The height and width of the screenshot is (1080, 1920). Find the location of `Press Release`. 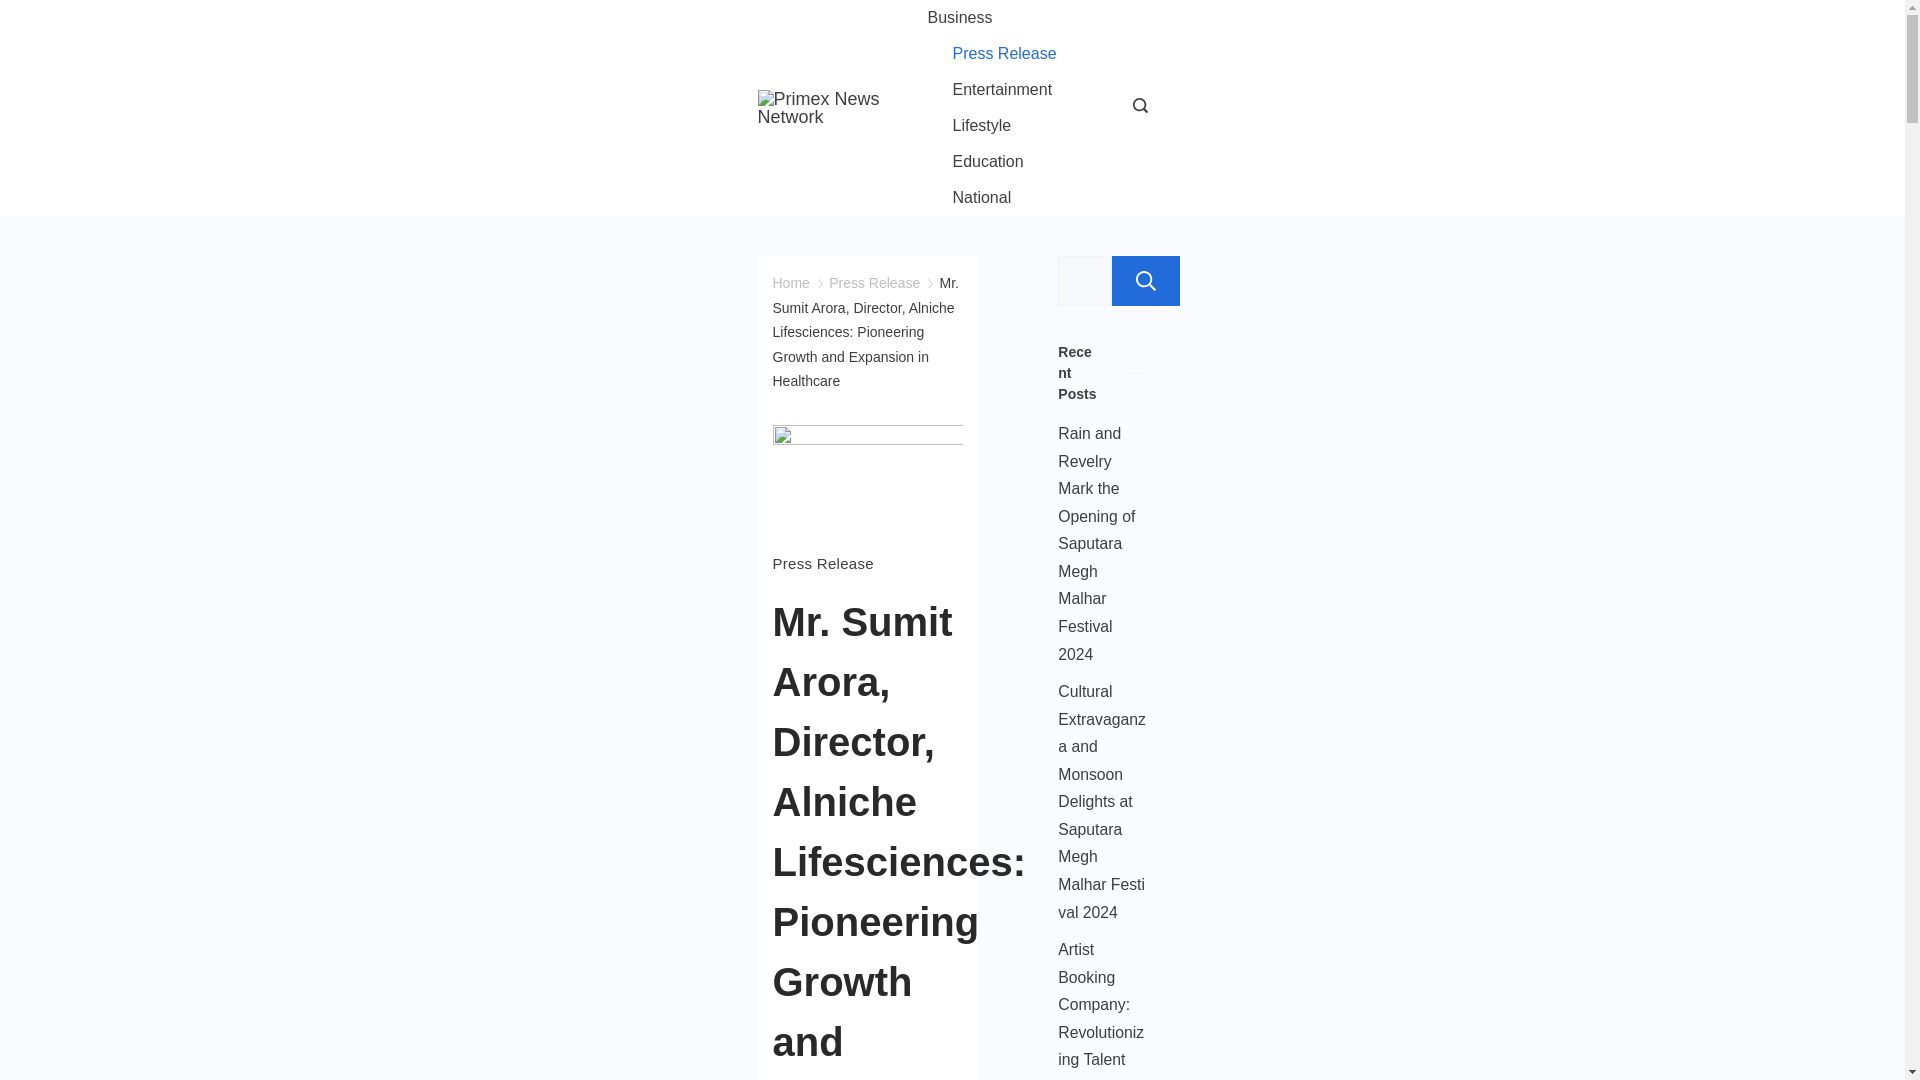

Press Release is located at coordinates (1004, 54).